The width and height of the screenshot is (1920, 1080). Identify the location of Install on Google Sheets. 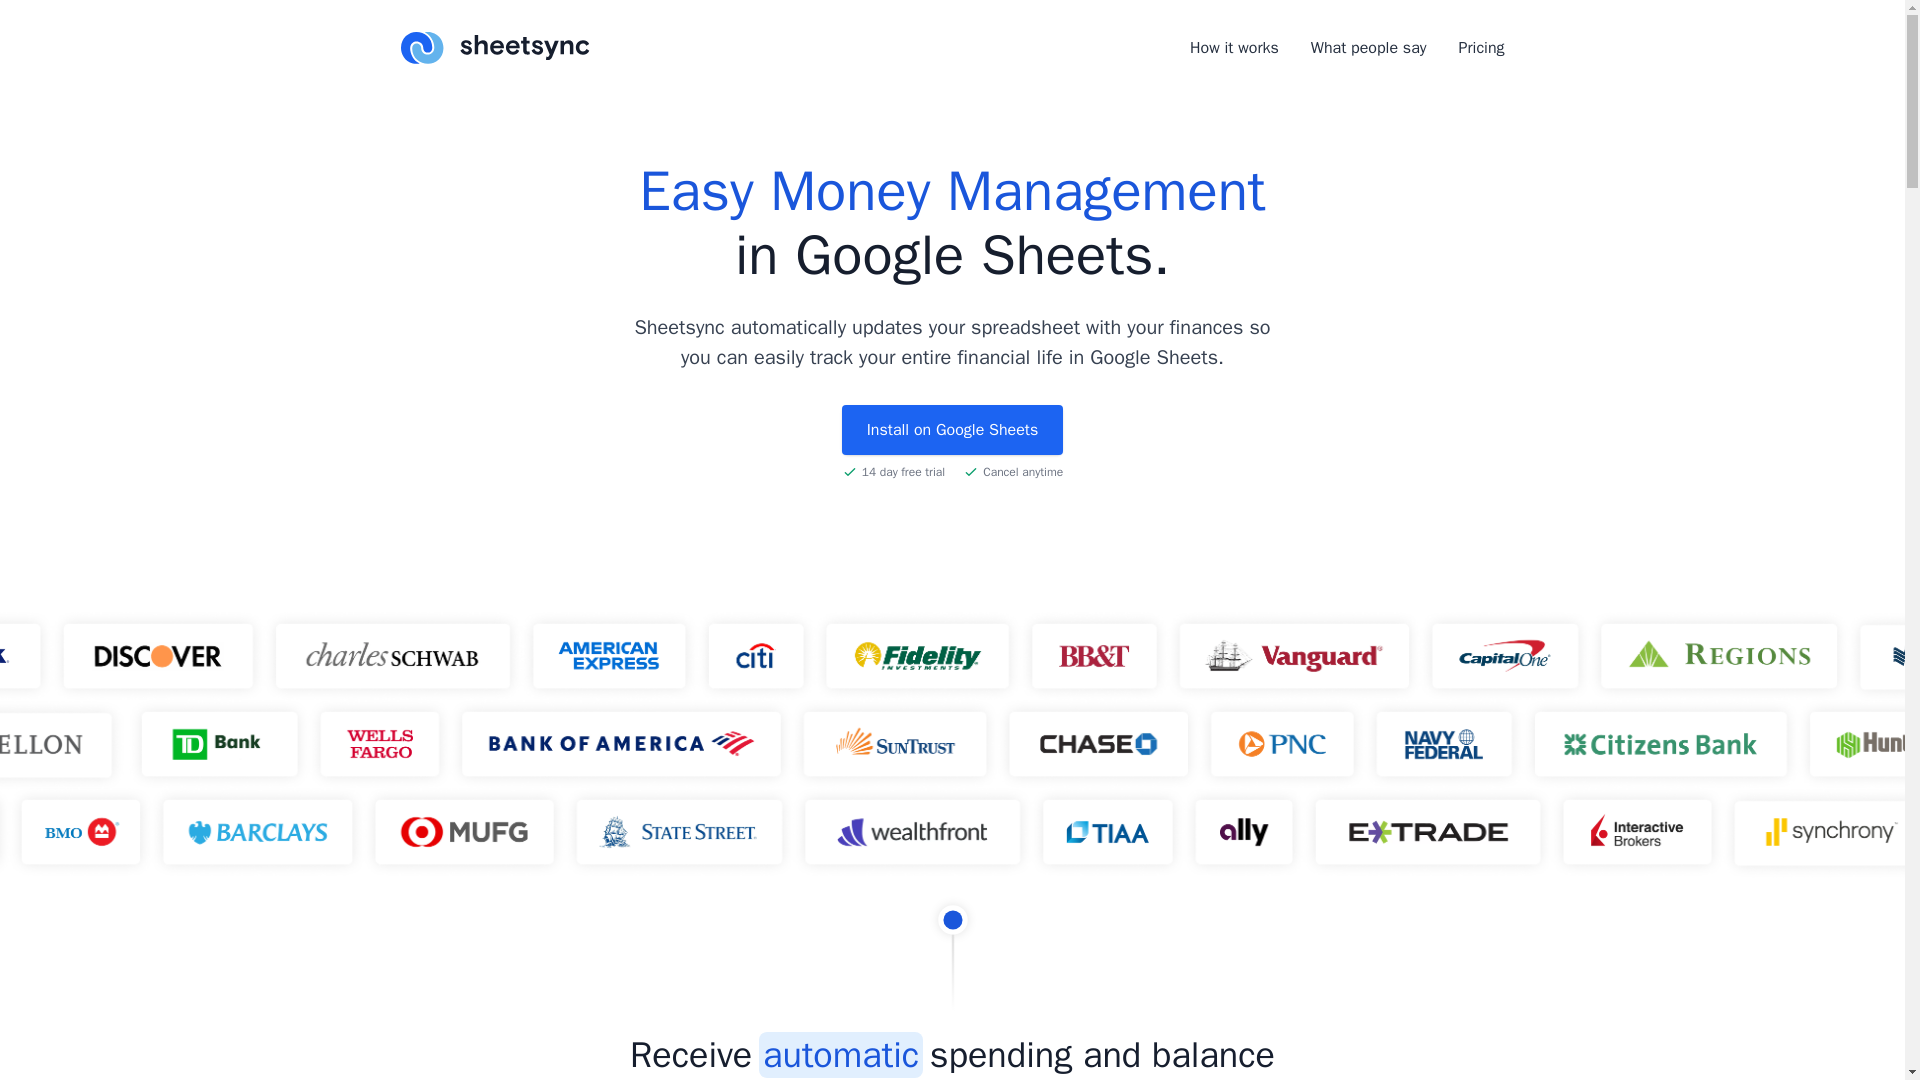
(952, 430).